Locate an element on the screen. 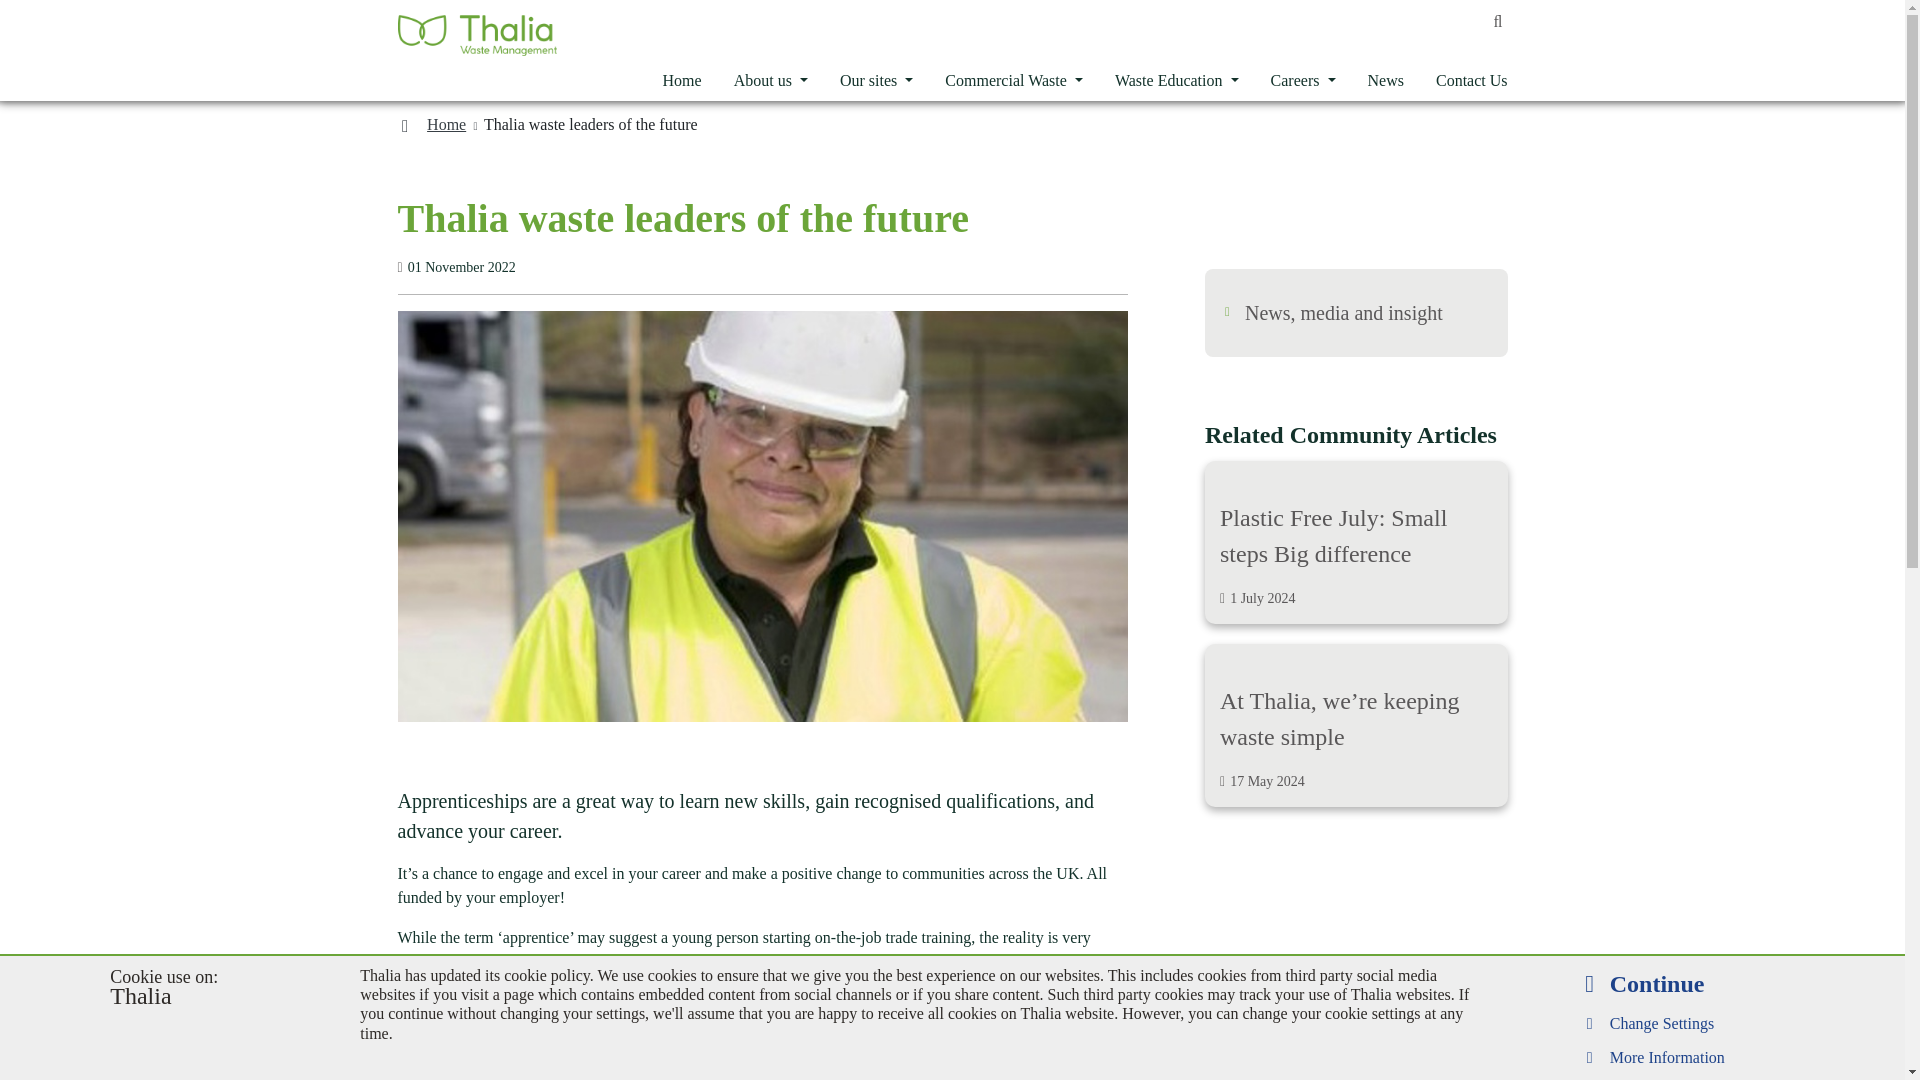  Commercial Waste is located at coordinates (1014, 80).